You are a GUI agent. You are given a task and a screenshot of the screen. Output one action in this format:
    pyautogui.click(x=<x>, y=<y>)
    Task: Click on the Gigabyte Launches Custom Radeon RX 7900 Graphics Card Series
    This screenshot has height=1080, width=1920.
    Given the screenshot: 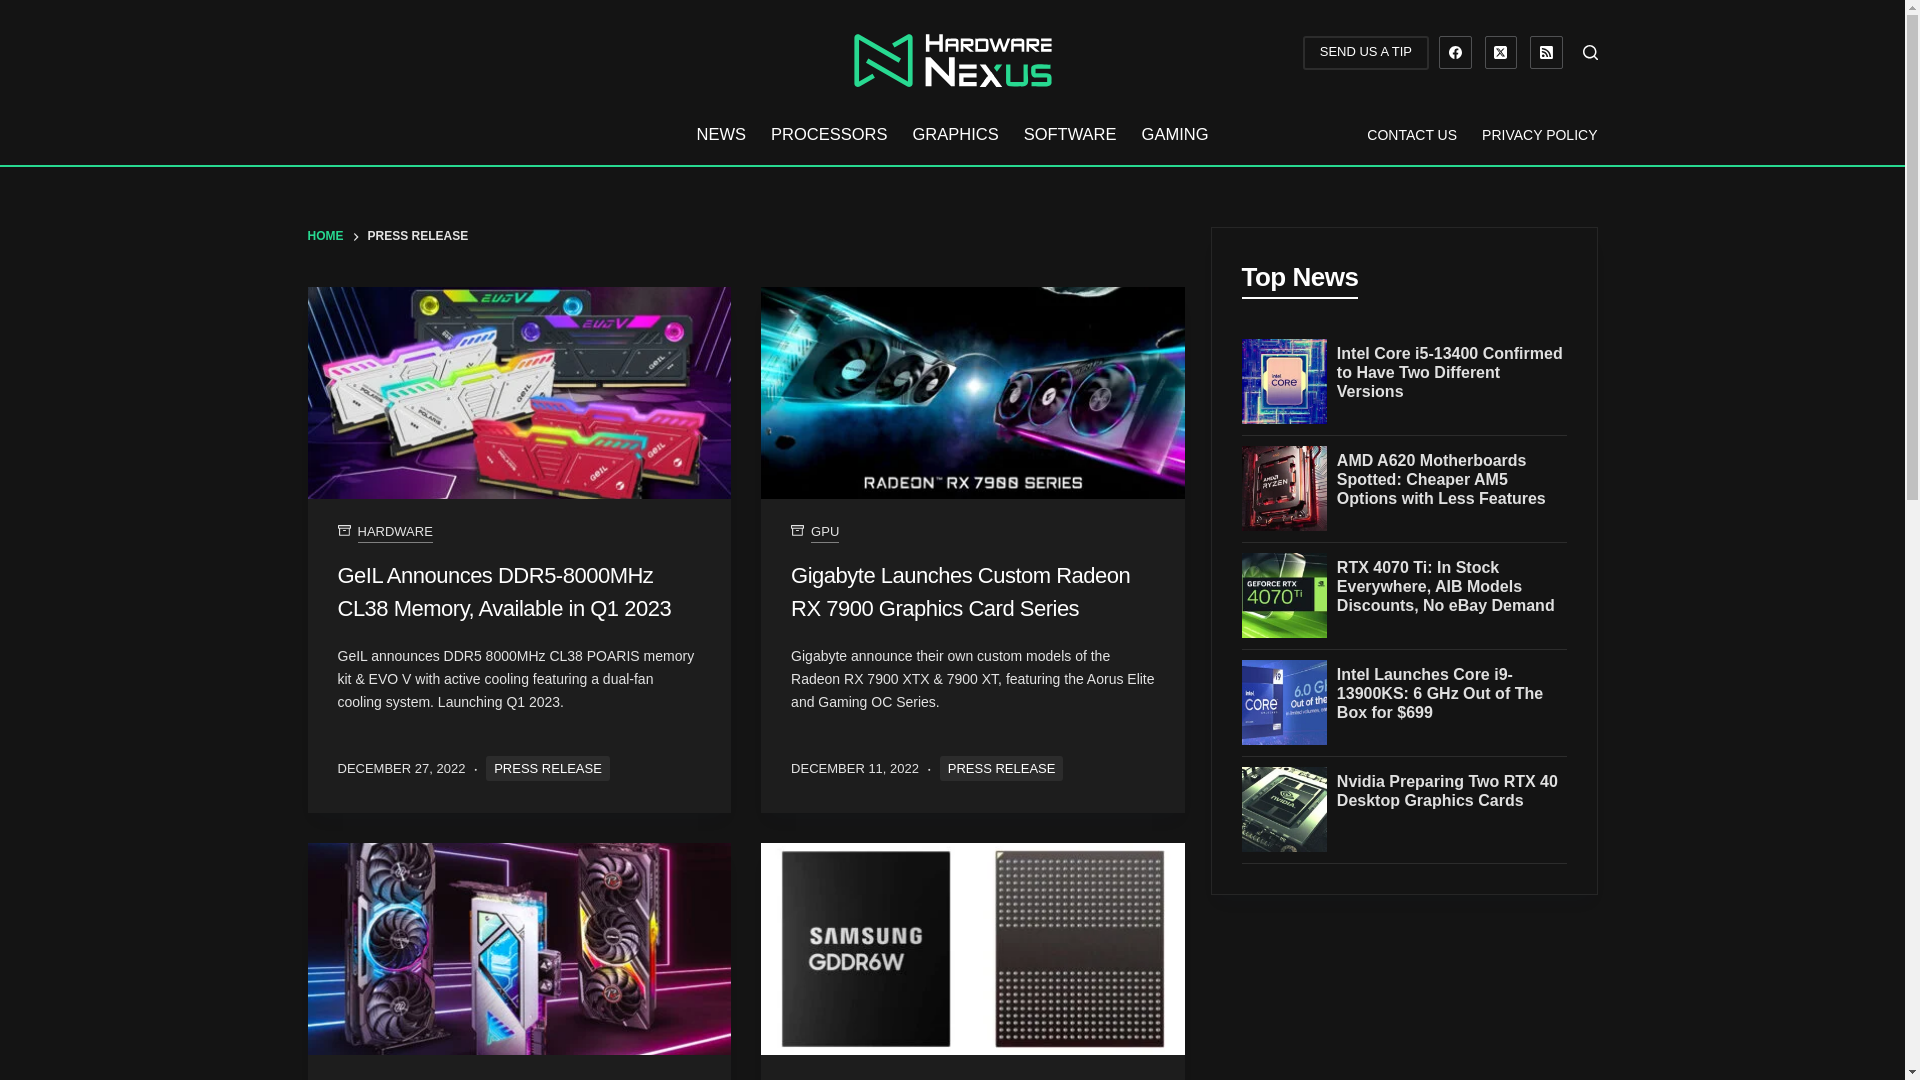 What is the action you would take?
    pyautogui.click(x=960, y=592)
    